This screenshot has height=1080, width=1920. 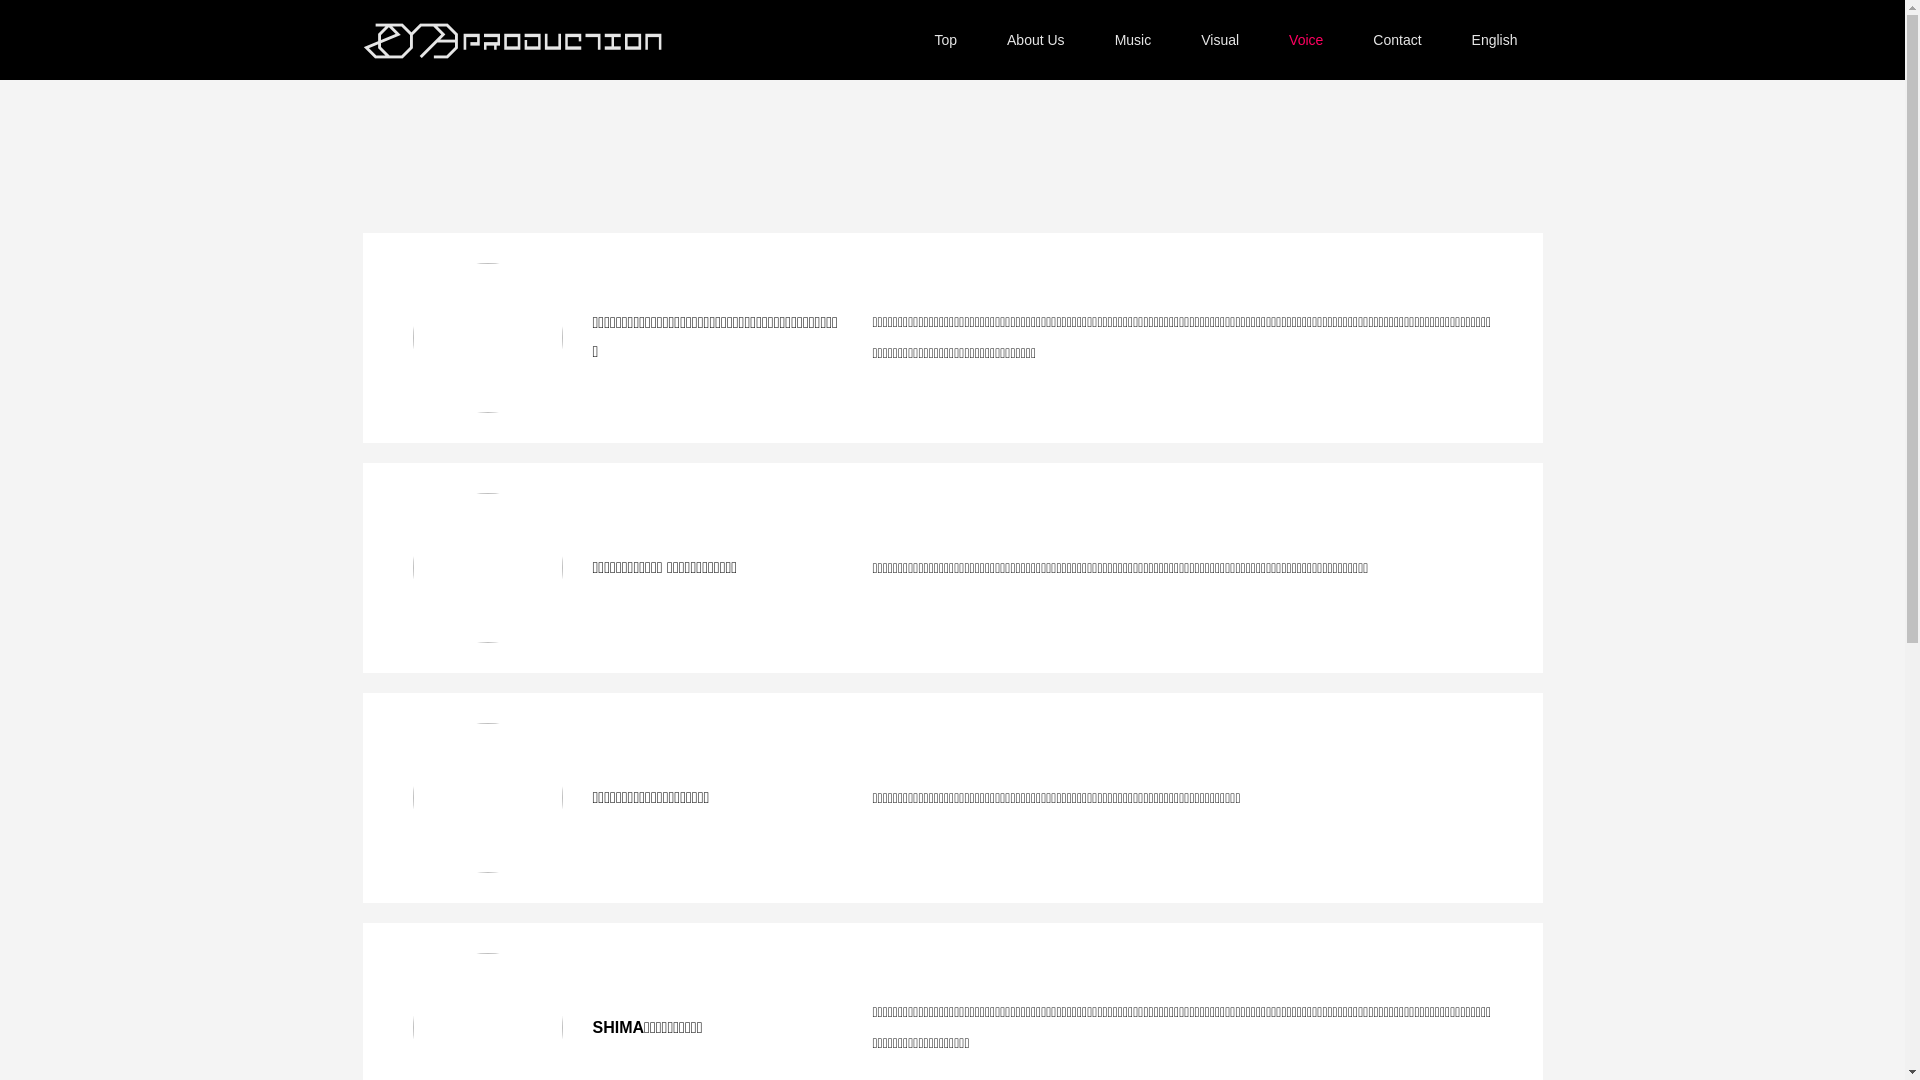 I want to click on Top, so click(x=946, y=40).